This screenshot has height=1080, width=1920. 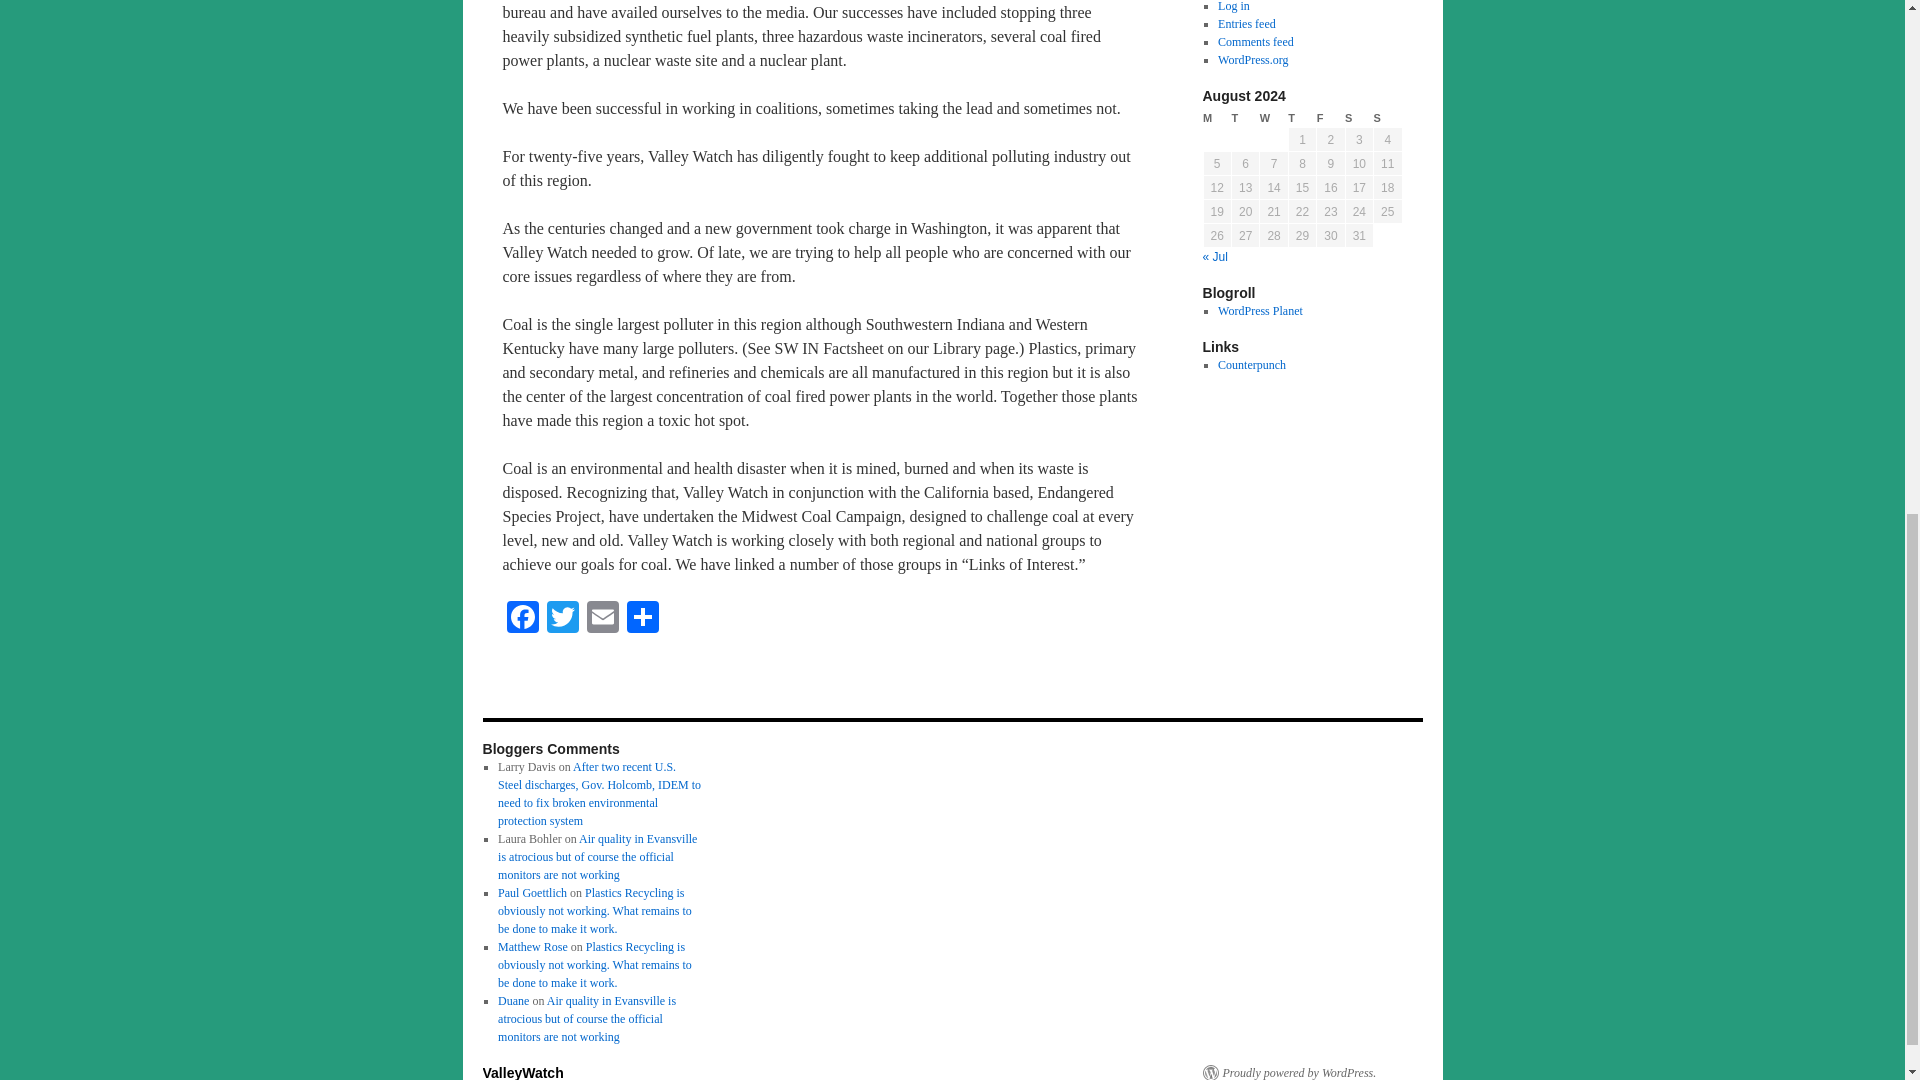 What do you see at coordinates (1388, 118) in the screenshot?
I see `Sunday` at bounding box center [1388, 118].